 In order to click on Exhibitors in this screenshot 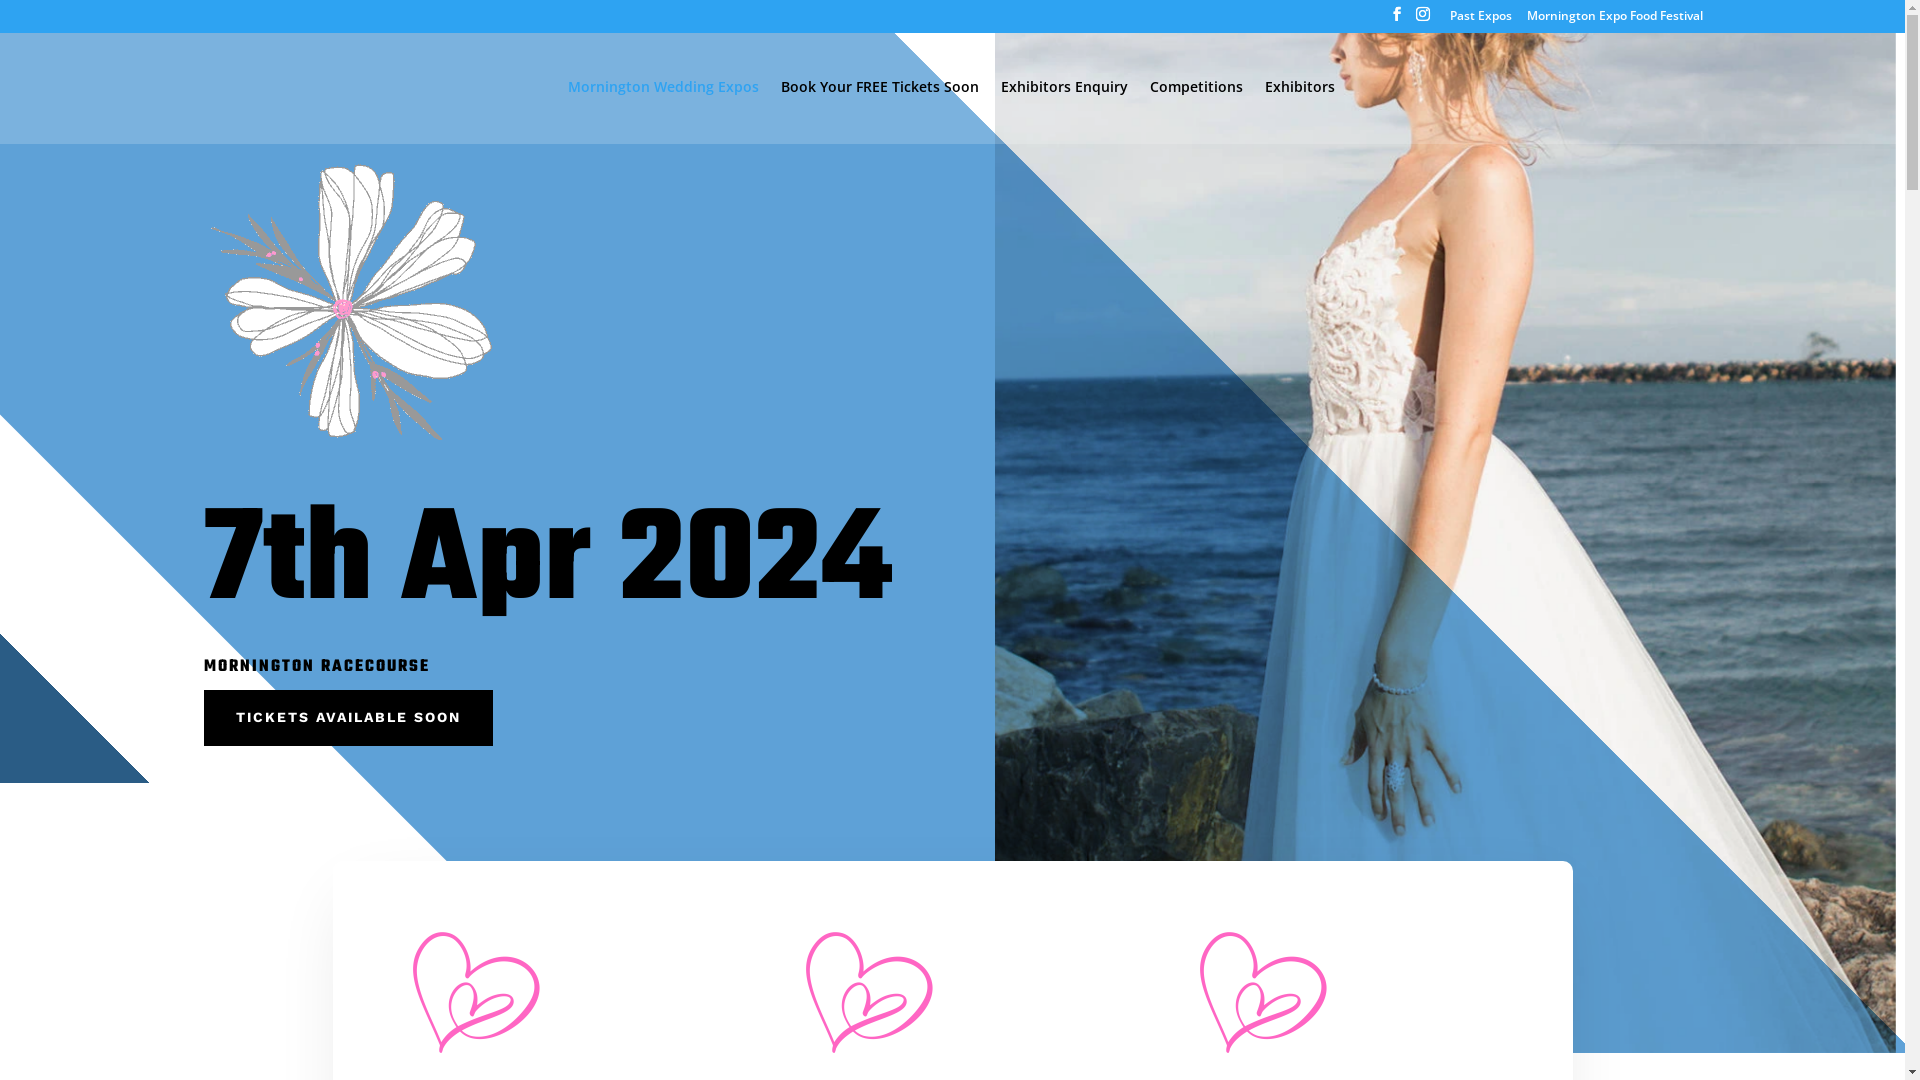, I will do `click(1300, 112)`.